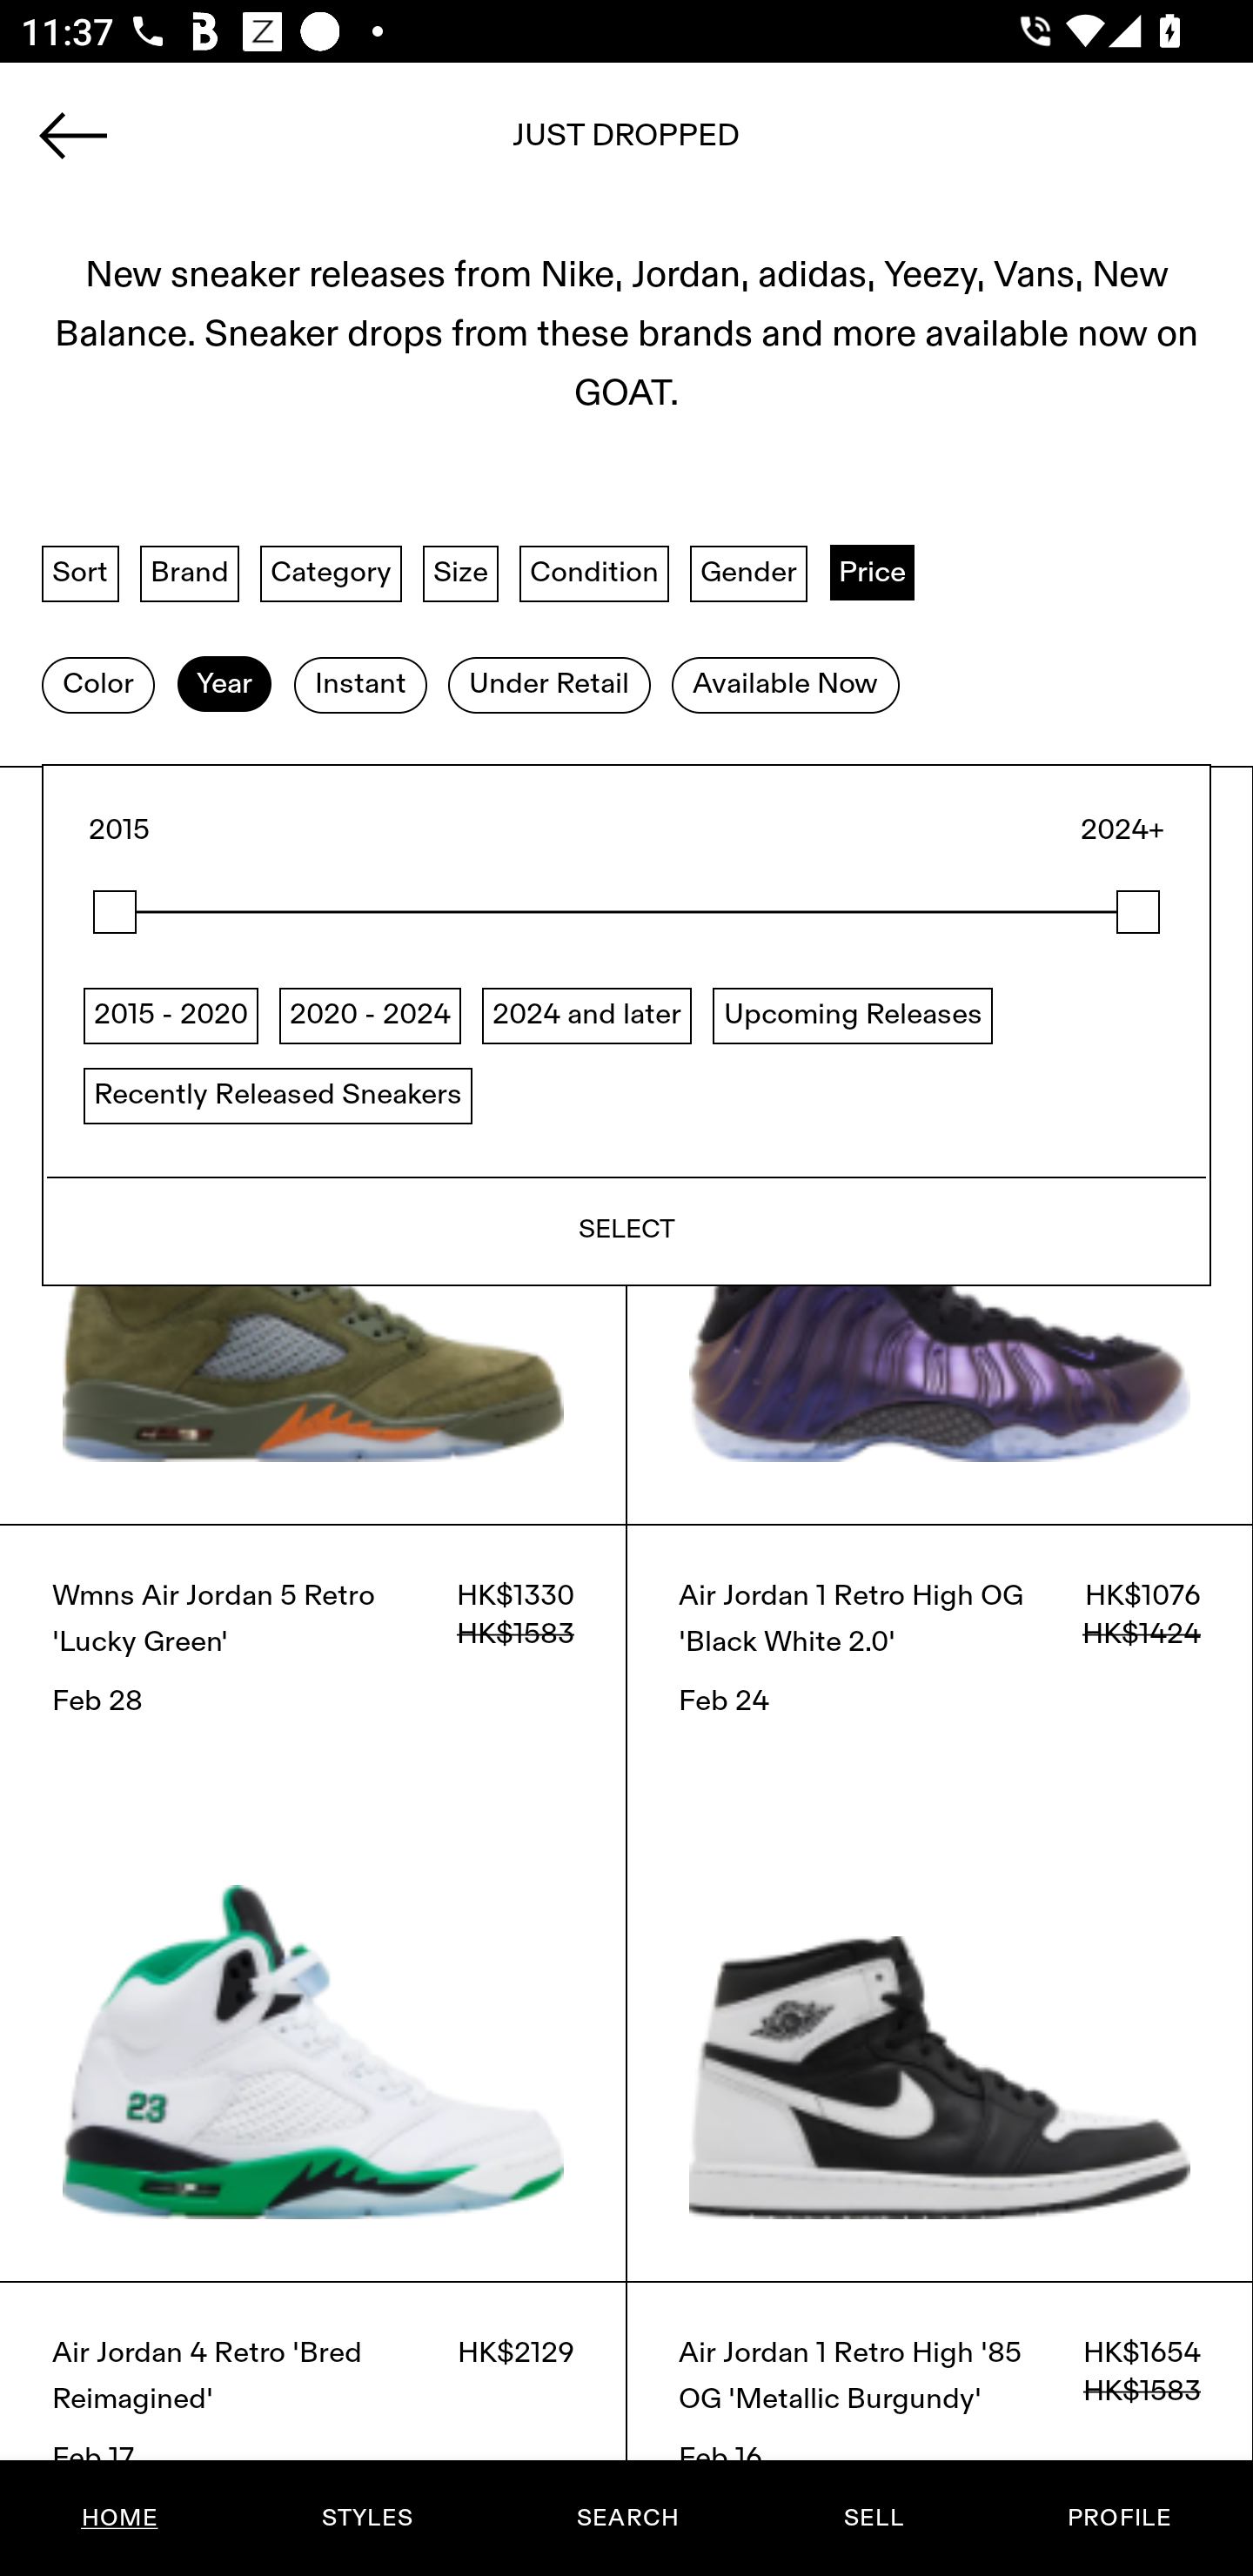 The height and width of the screenshot is (2576, 1253). Describe the element at coordinates (370, 1013) in the screenshot. I see `2020 - 2024` at that location.